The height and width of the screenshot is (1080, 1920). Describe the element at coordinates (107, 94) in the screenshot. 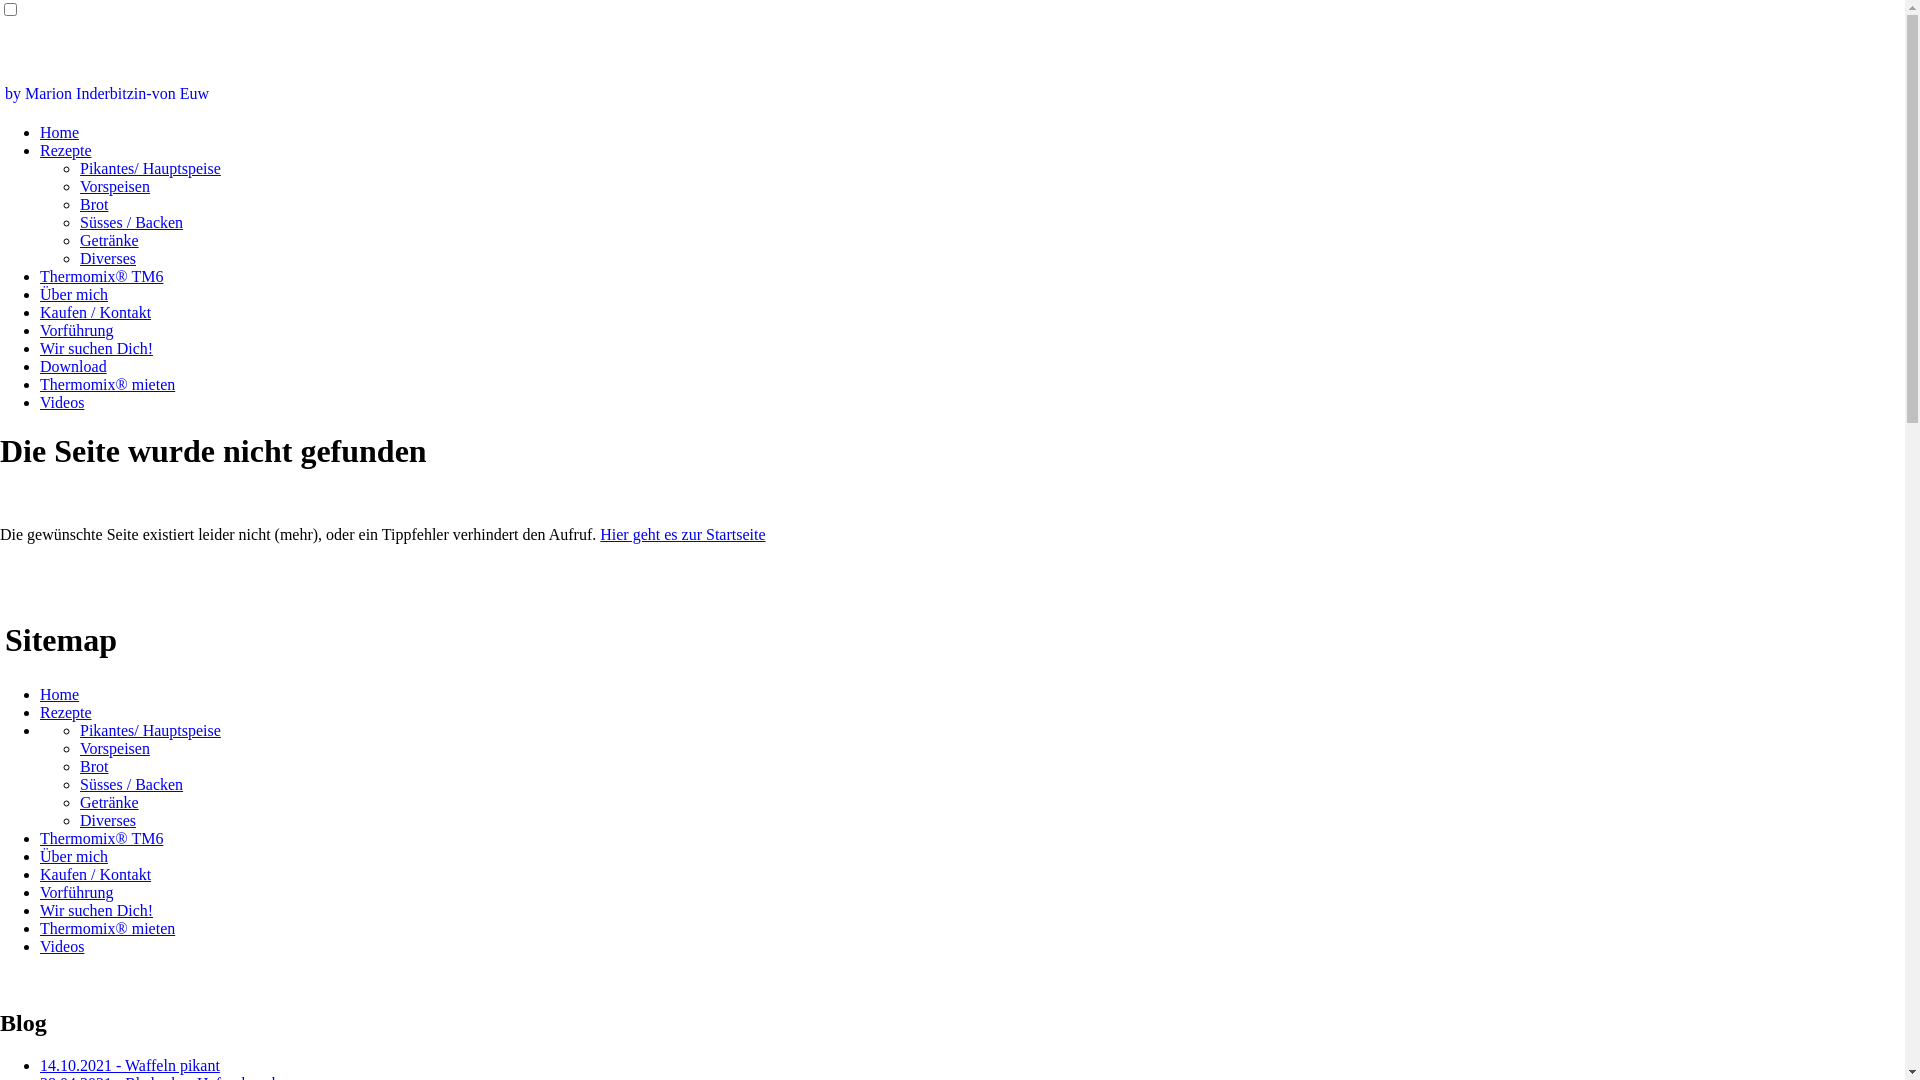

I see `by Marion Inderbitzin-von Euw` at that location.